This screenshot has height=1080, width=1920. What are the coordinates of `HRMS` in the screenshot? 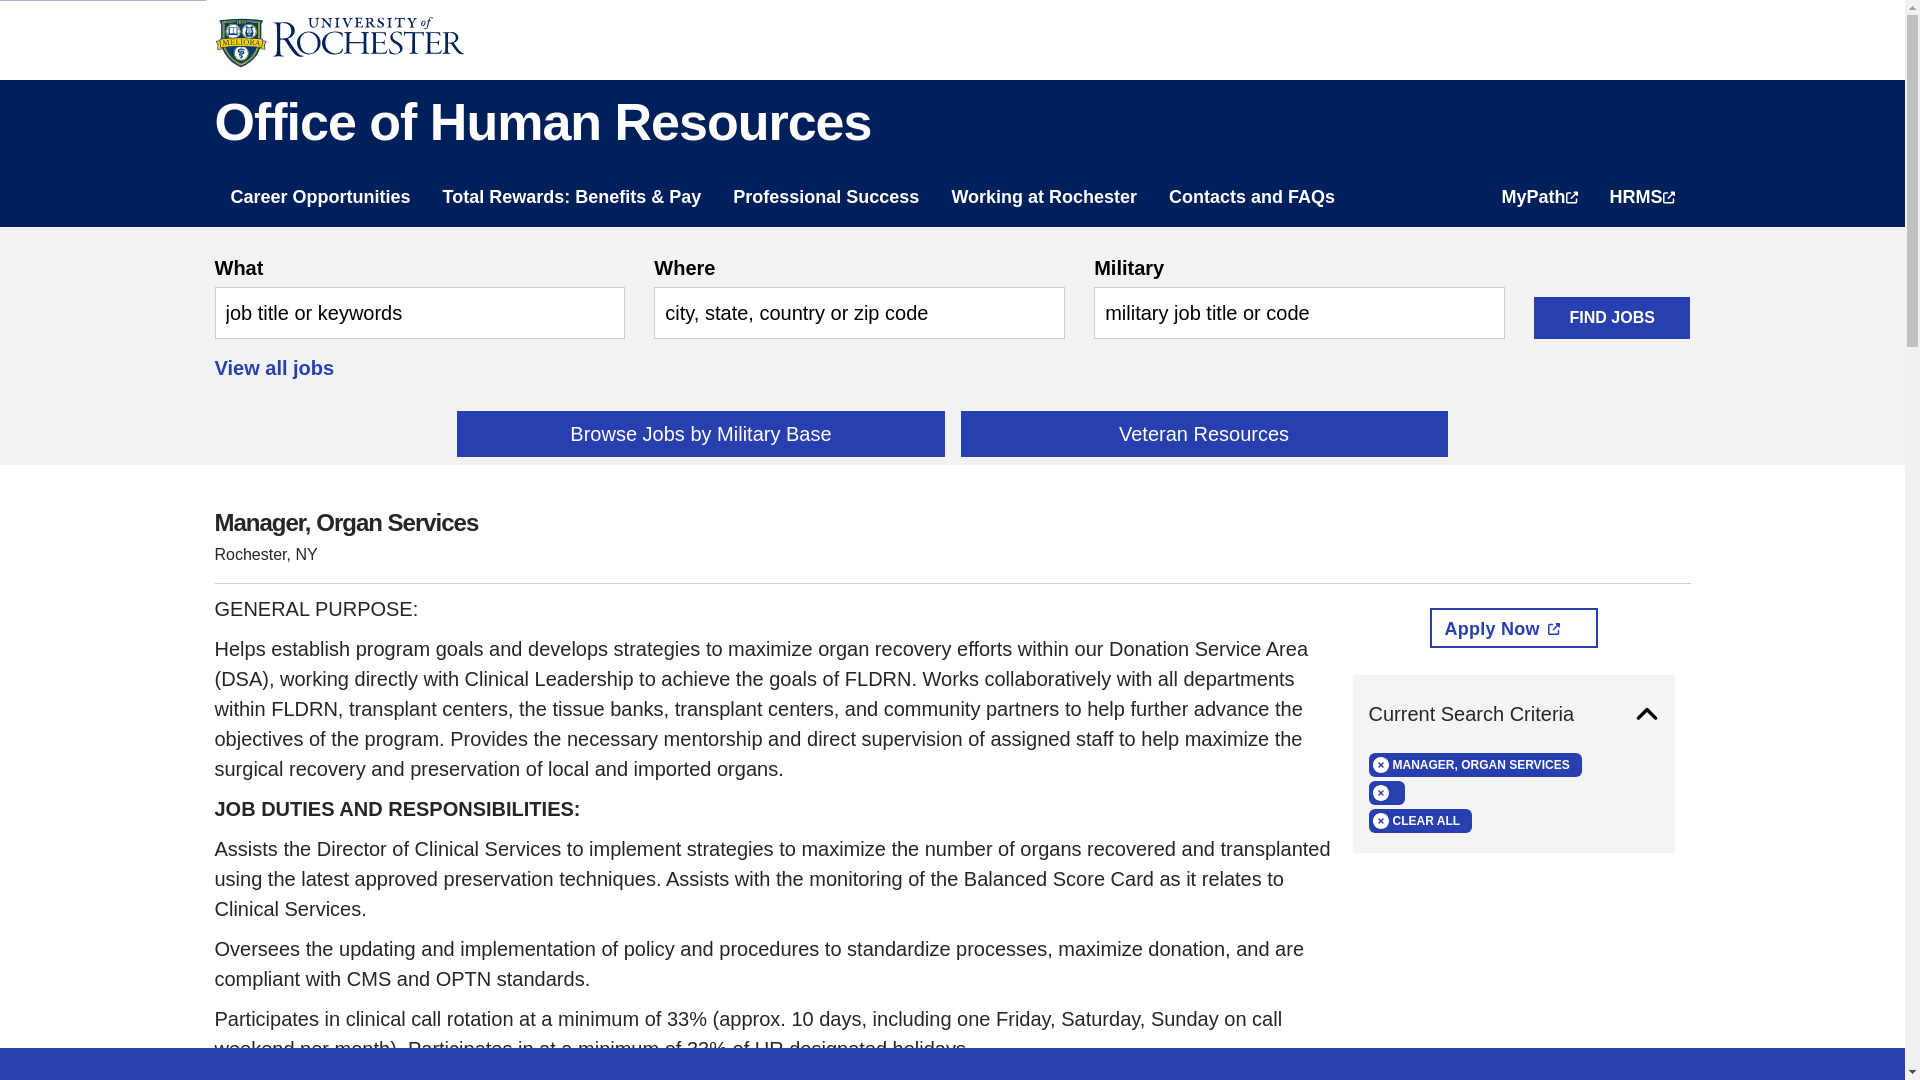 It's located at (1642, 189).